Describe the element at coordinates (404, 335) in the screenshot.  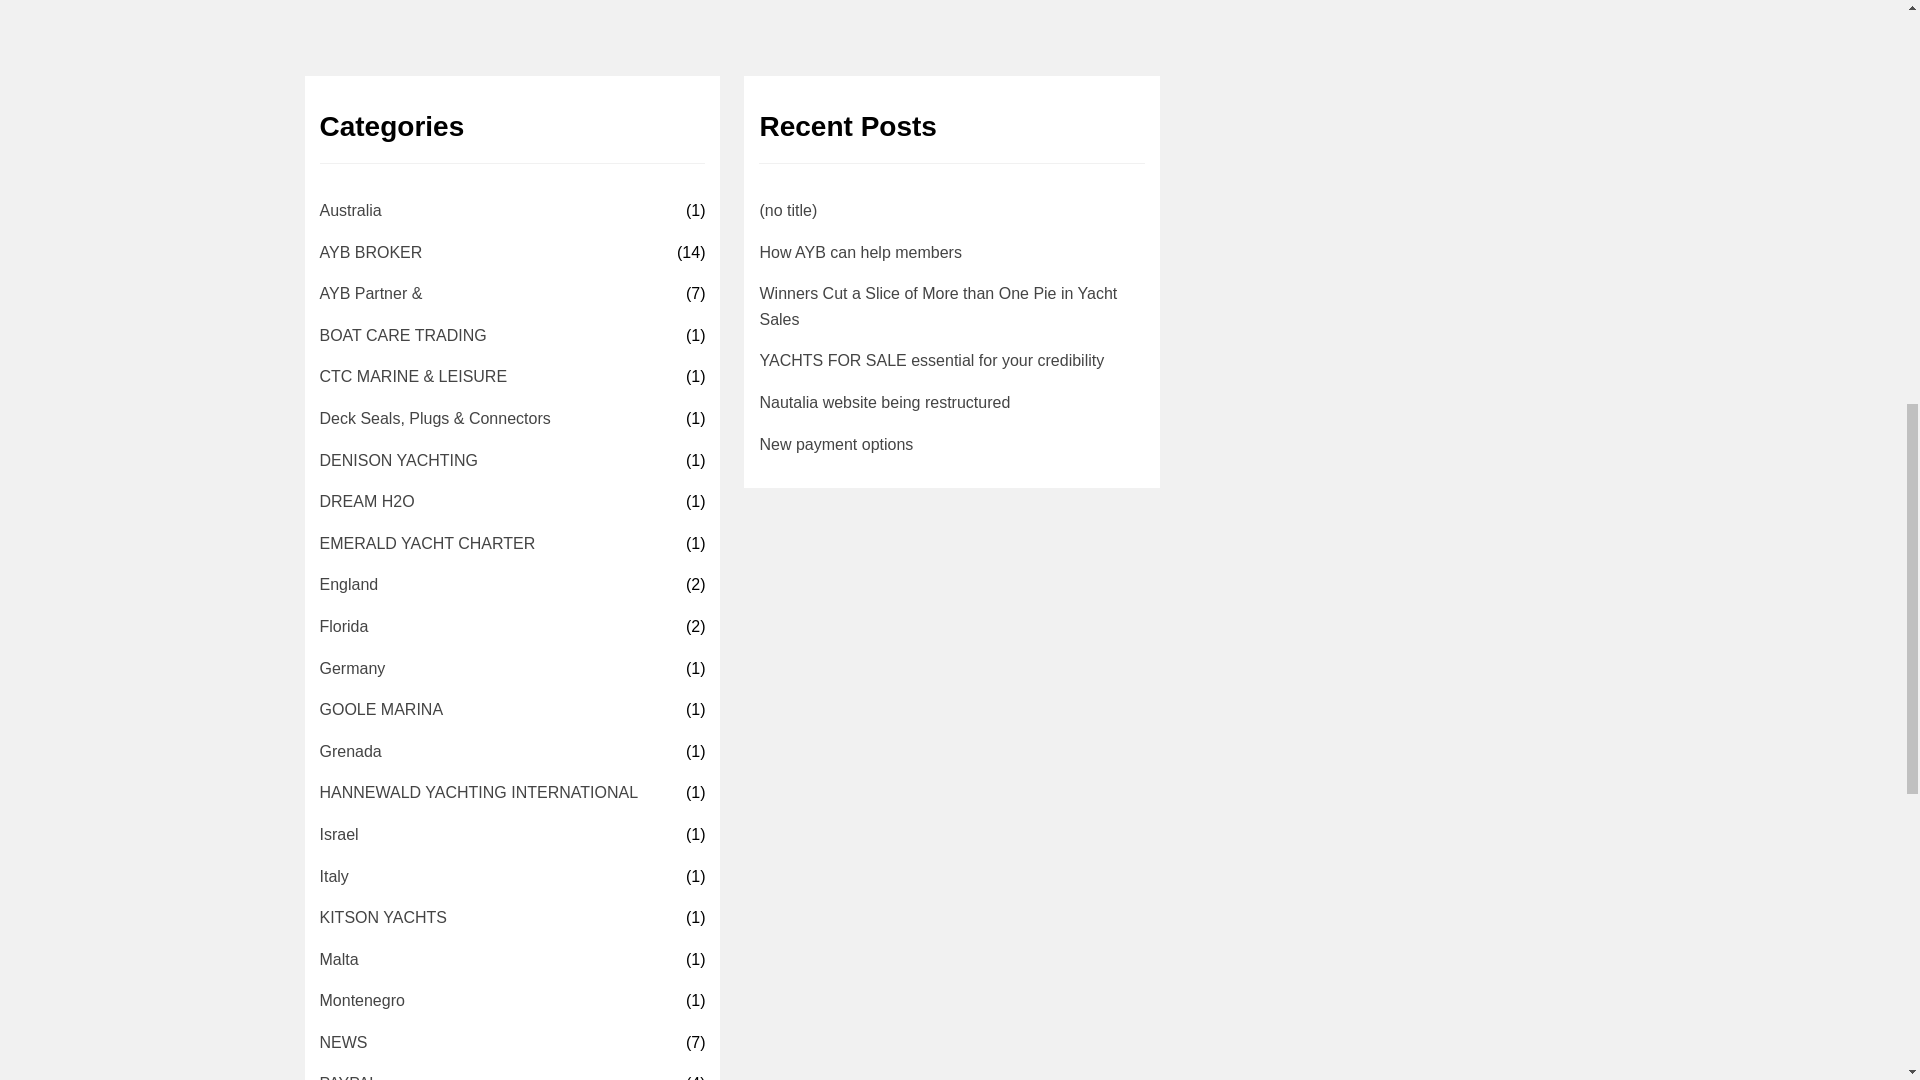
I see `BOAT CARE TRADING` at that location.